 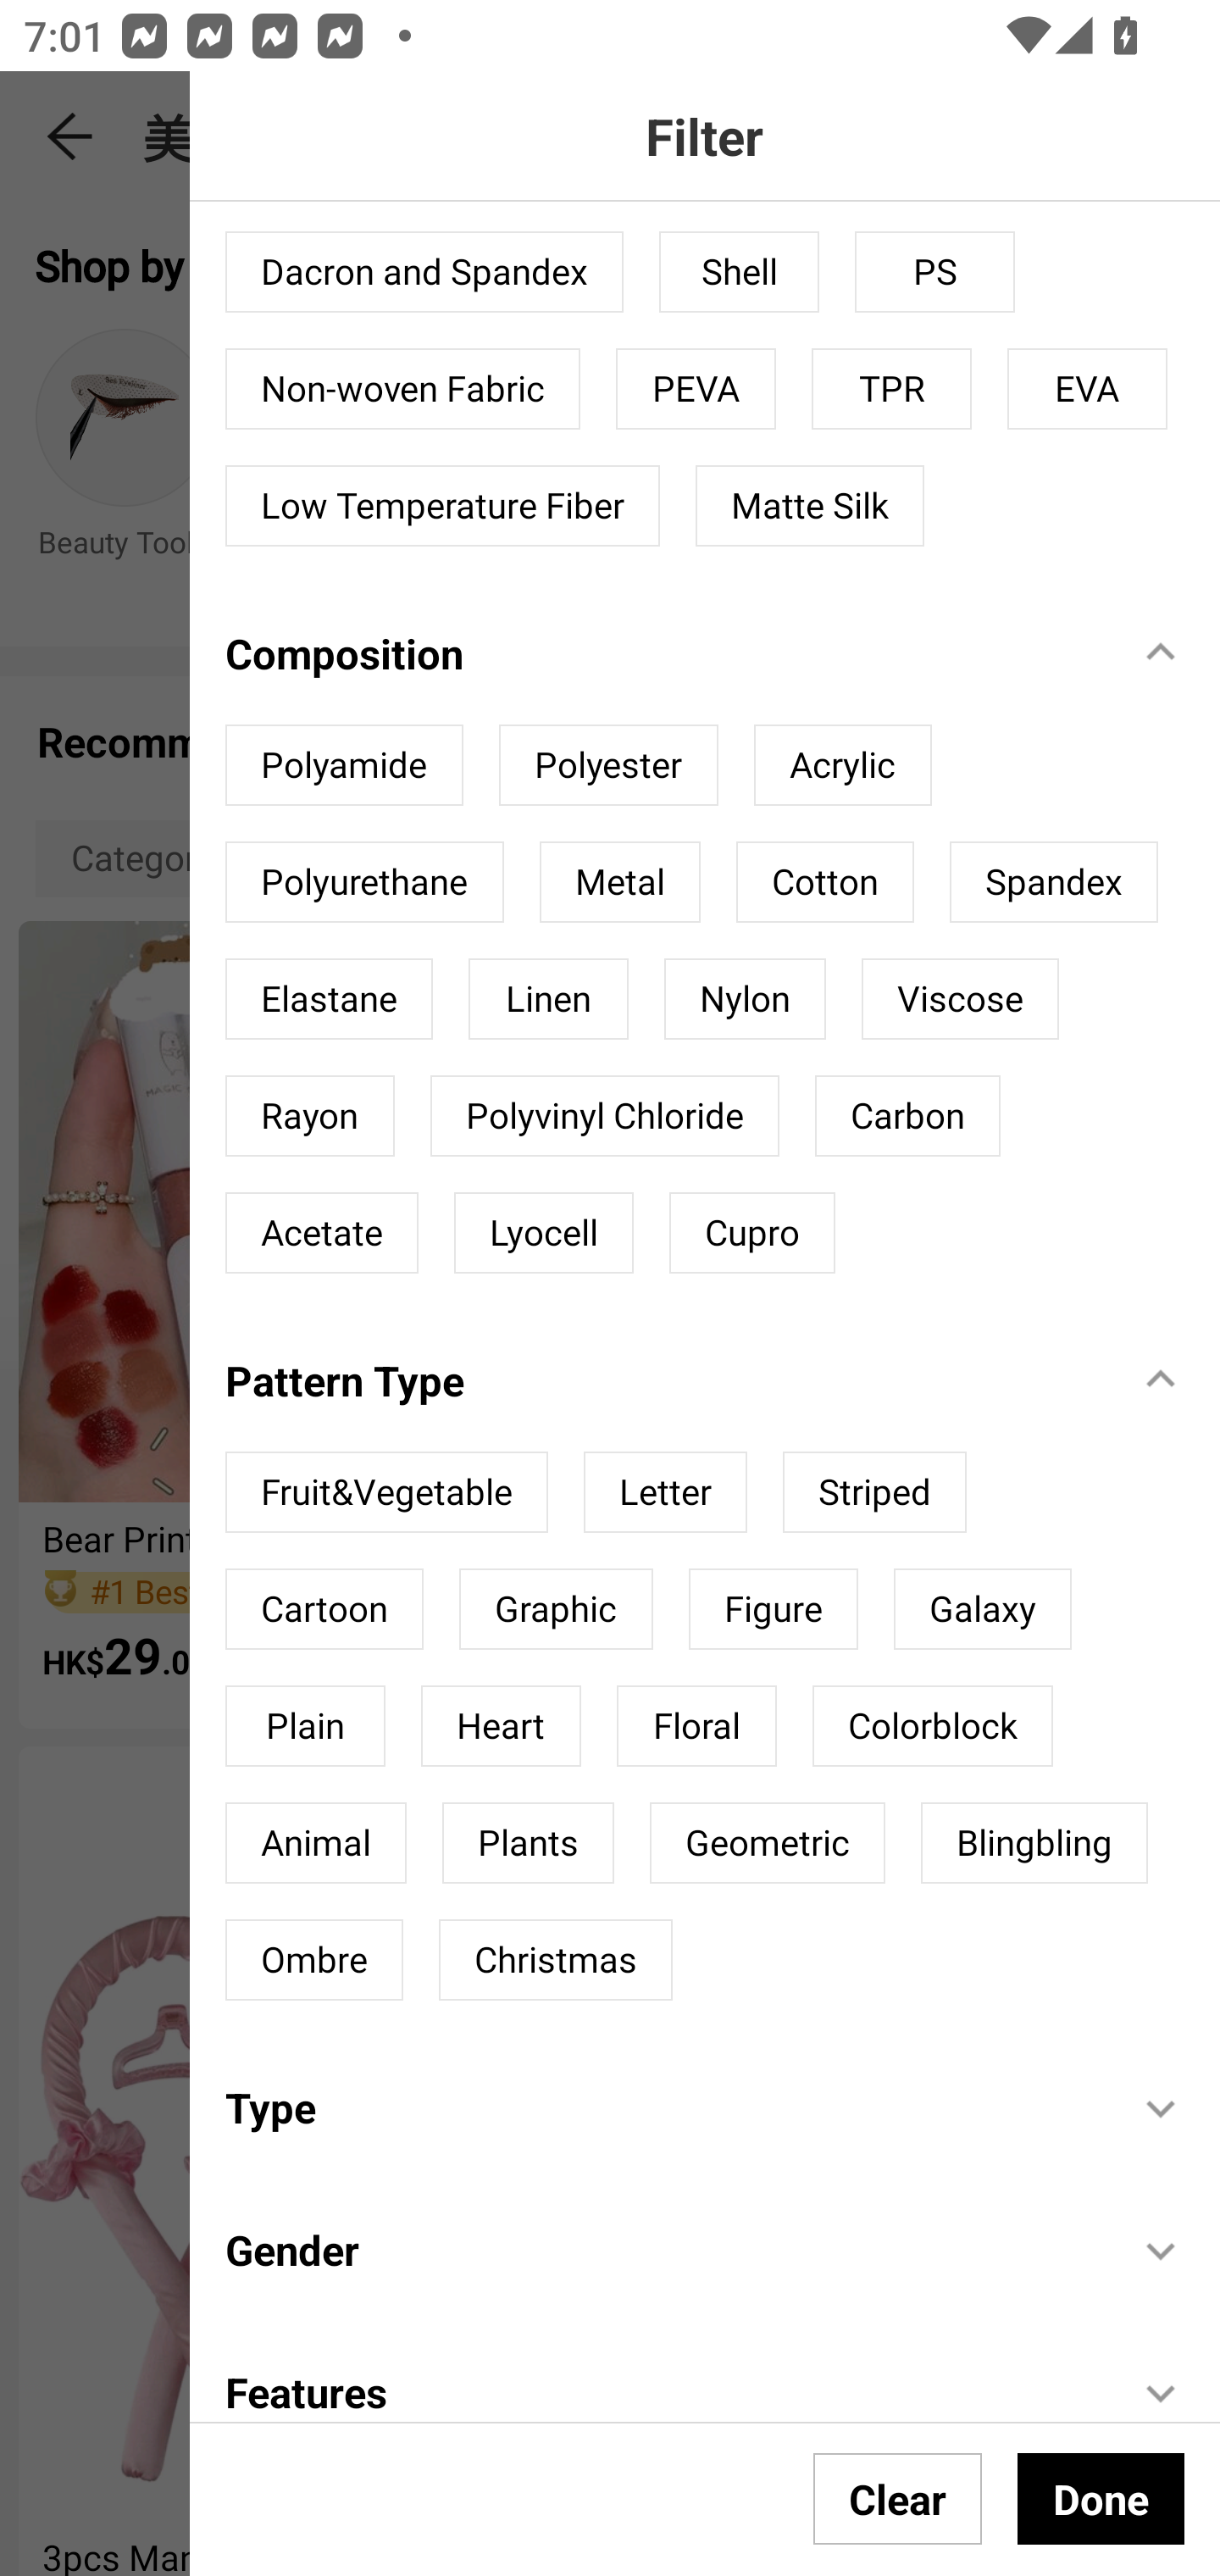 I want to click on Cupro, so click(x=752, y=1232).